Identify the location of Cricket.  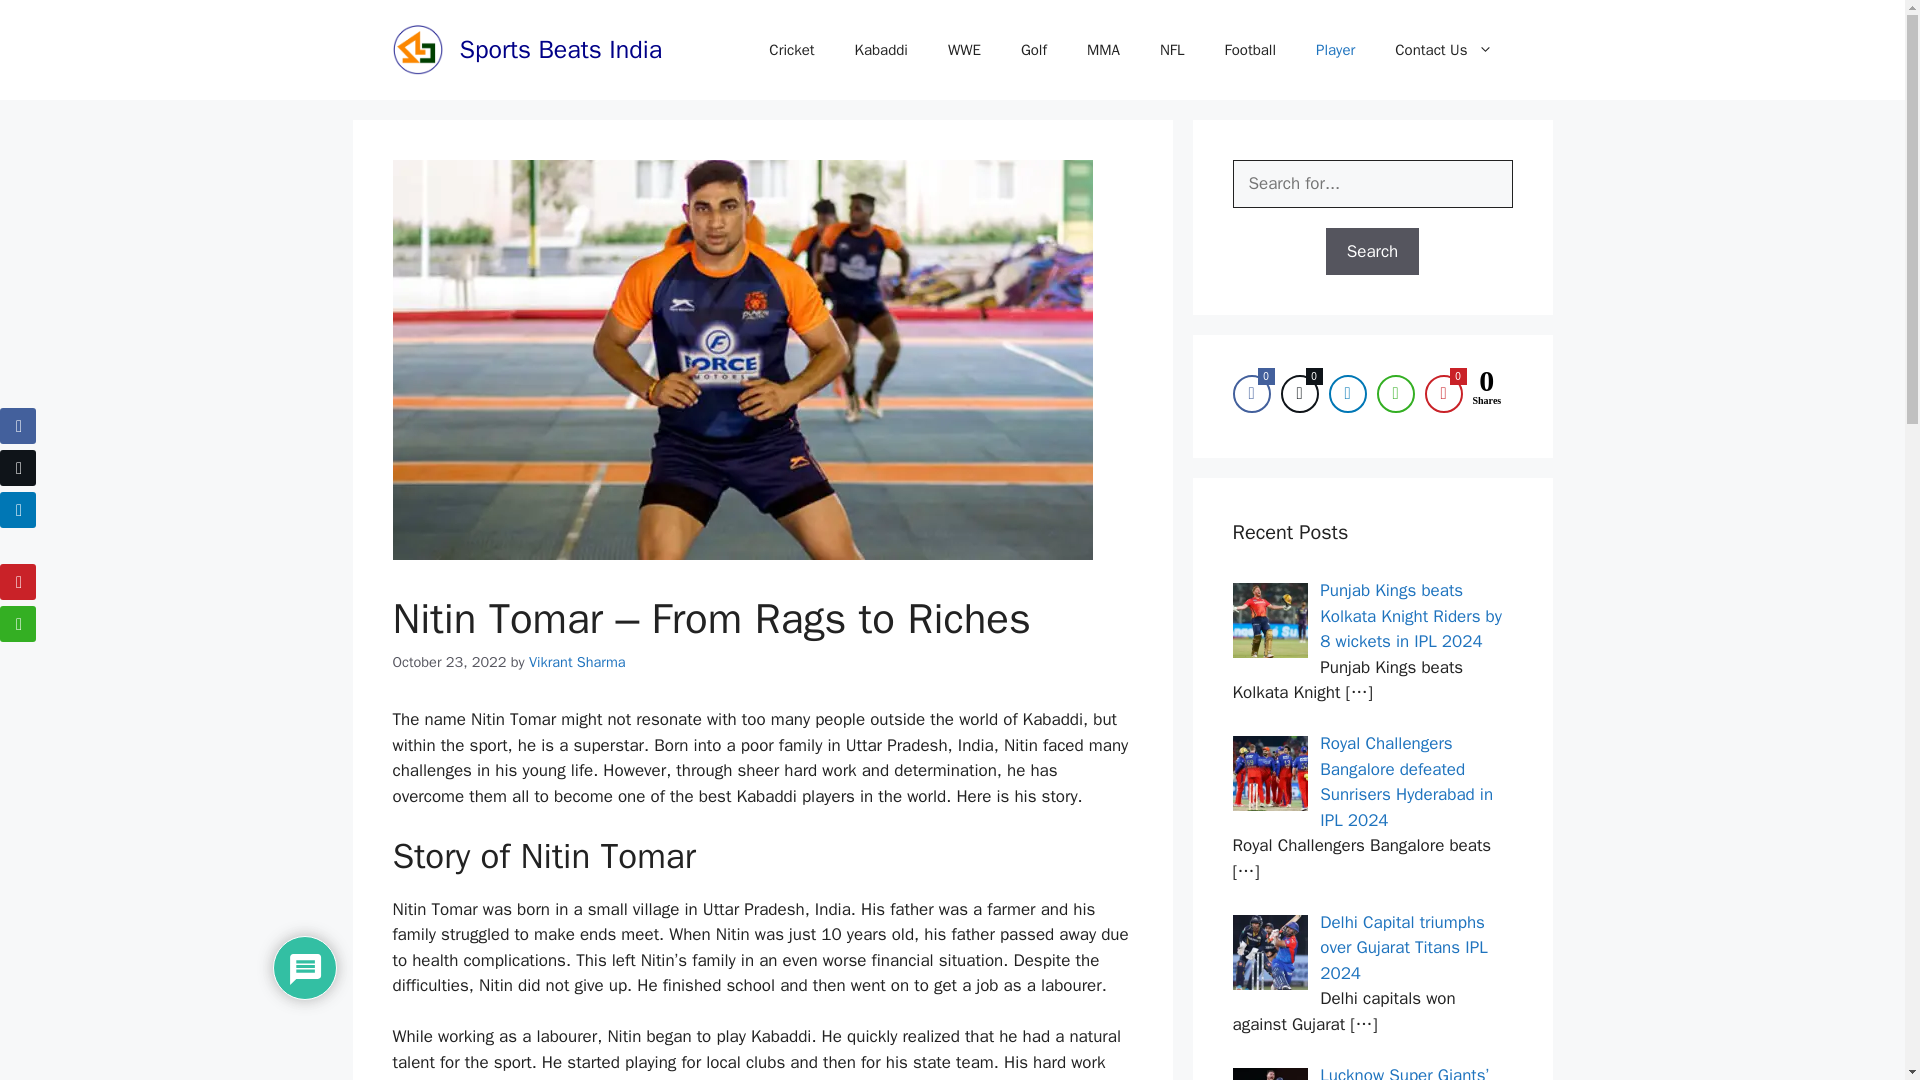
(790, 50).